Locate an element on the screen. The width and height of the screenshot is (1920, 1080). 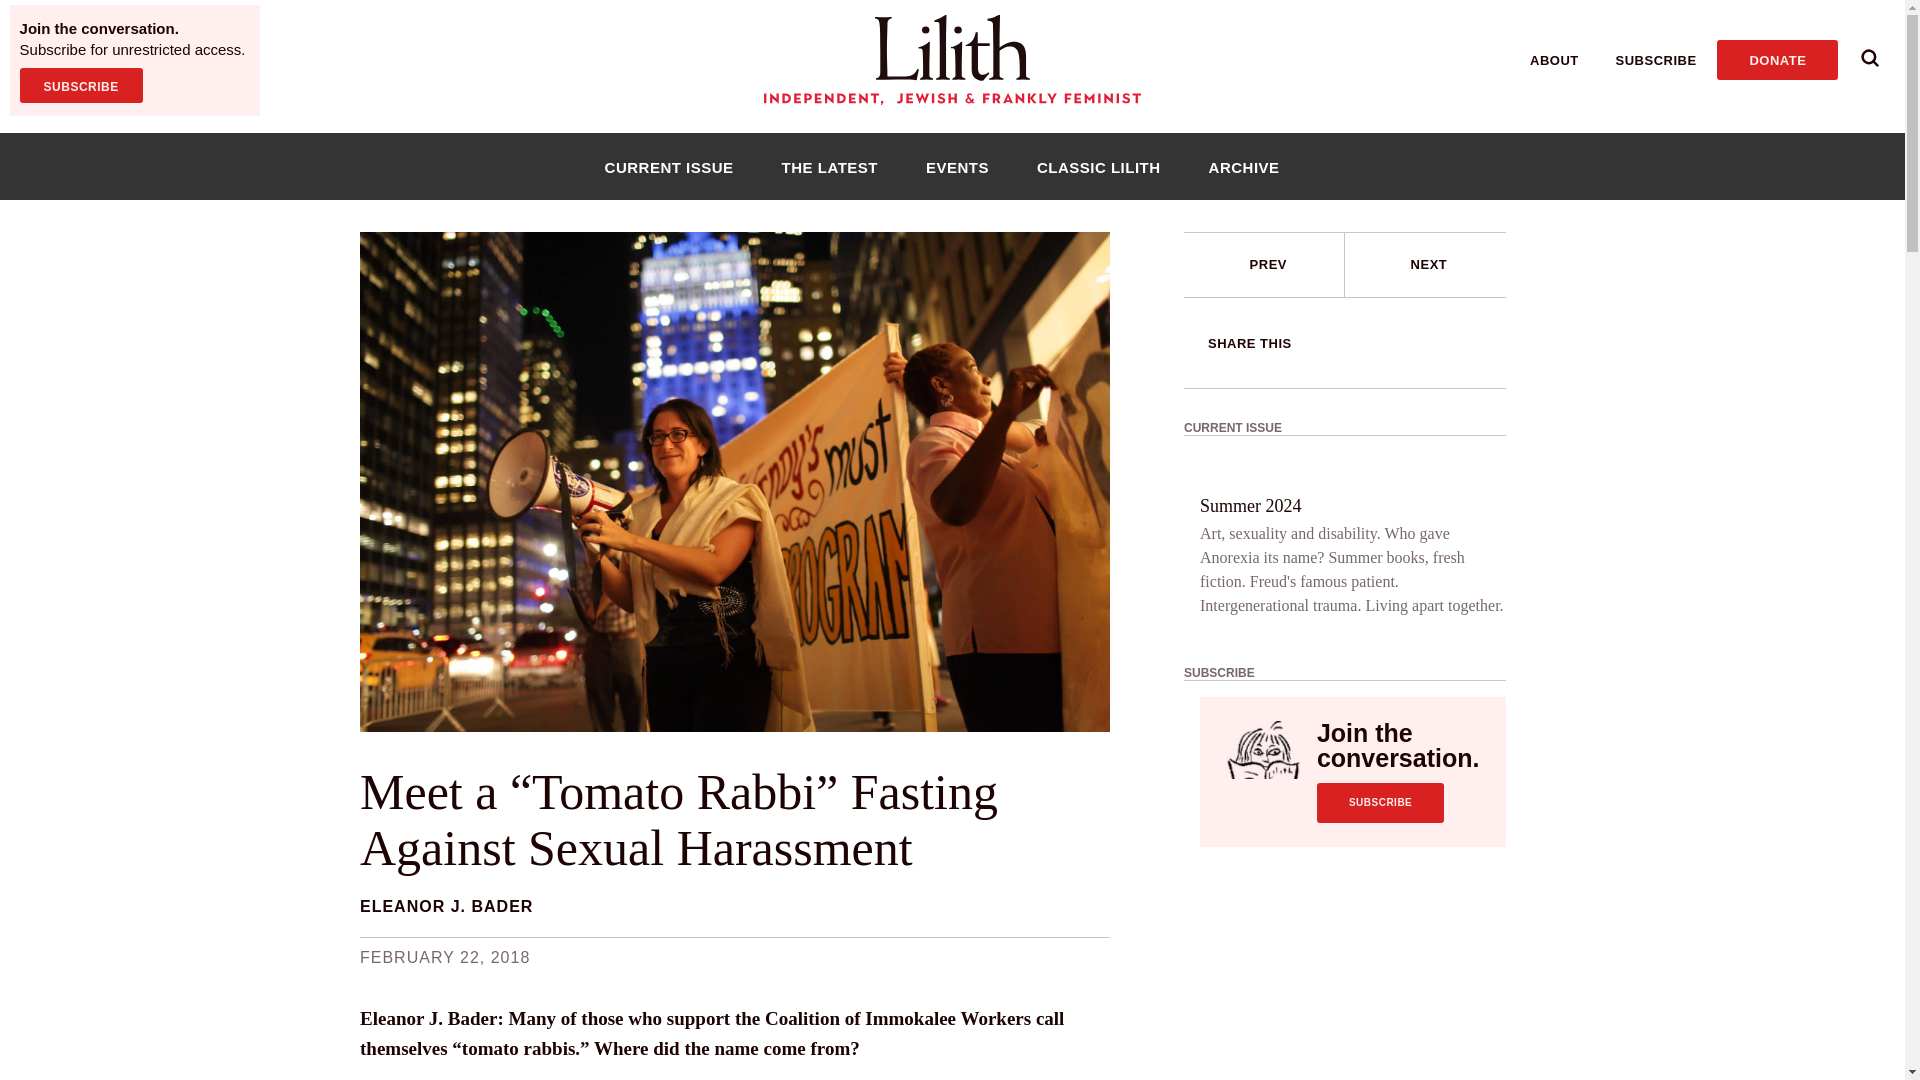
PREV is located at coordinates (1264, 265).